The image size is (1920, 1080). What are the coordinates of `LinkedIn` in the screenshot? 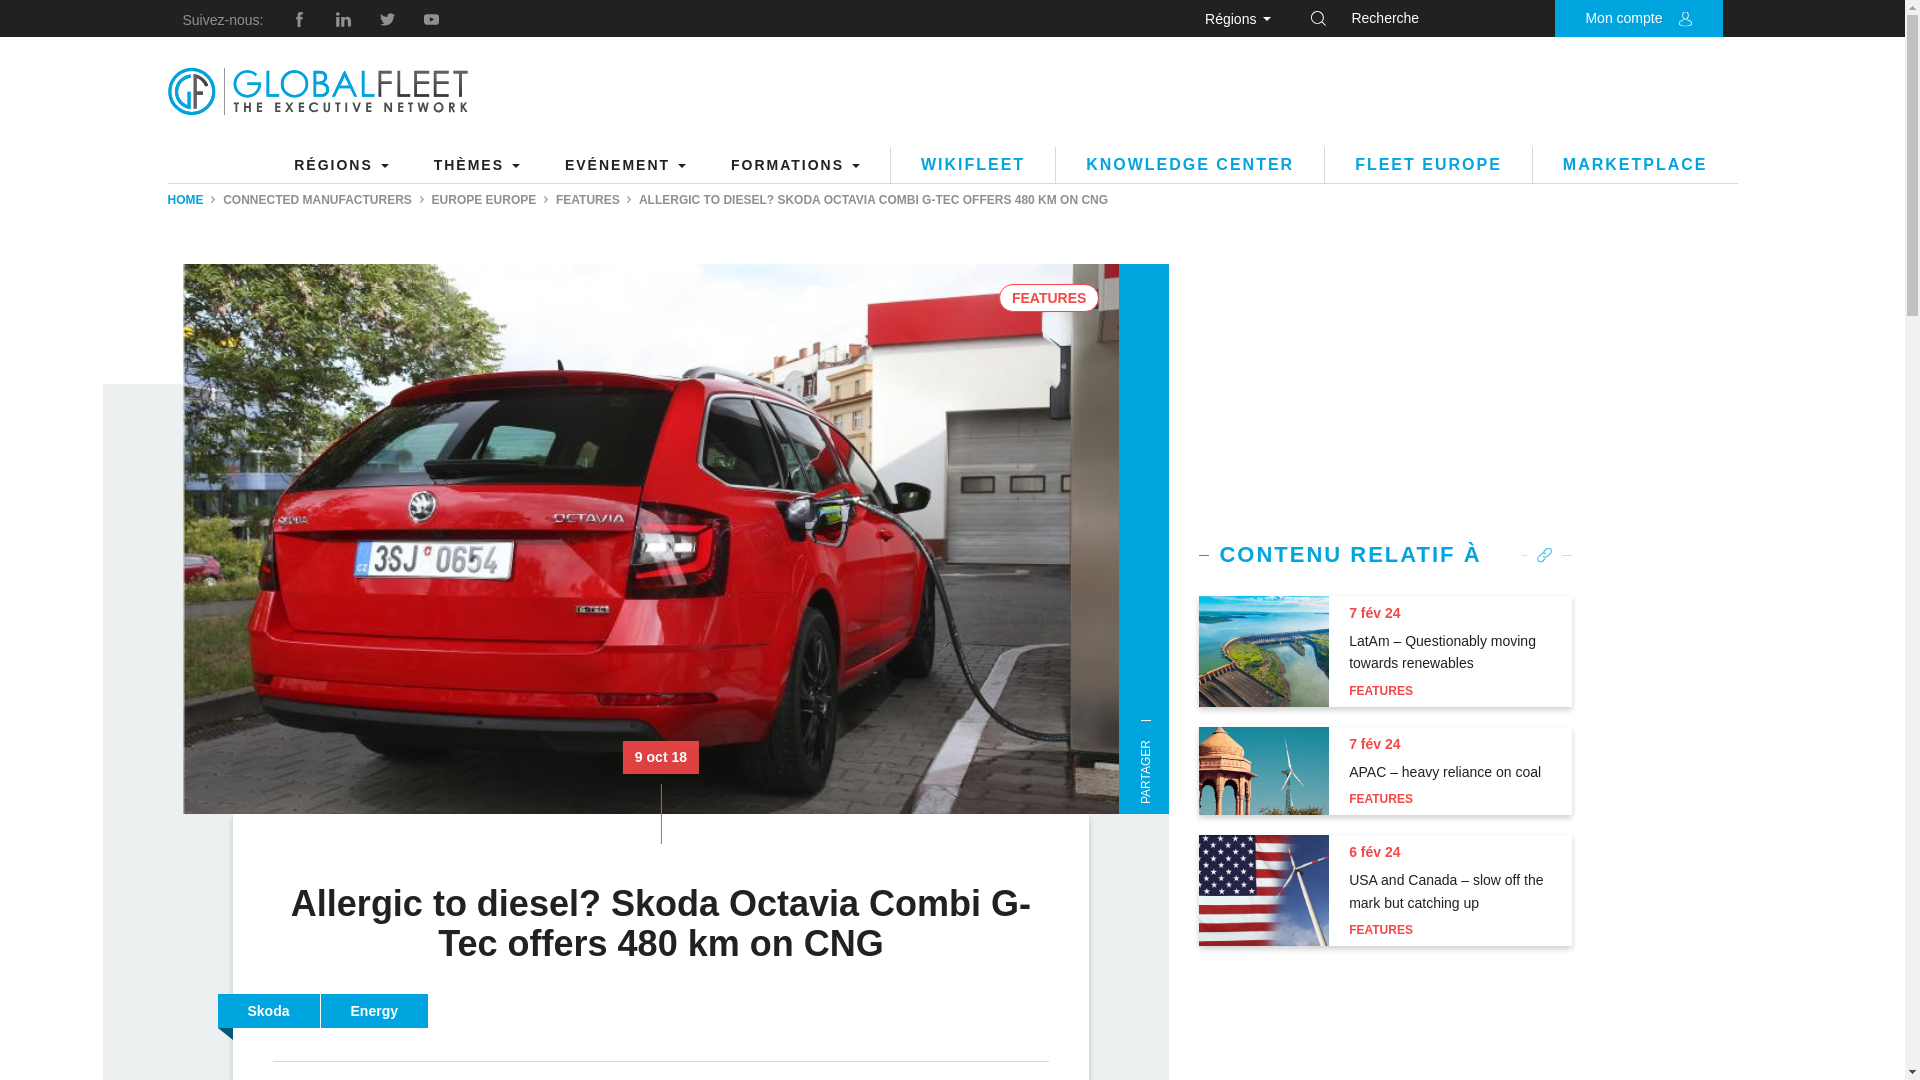 It's located at (344, 19).